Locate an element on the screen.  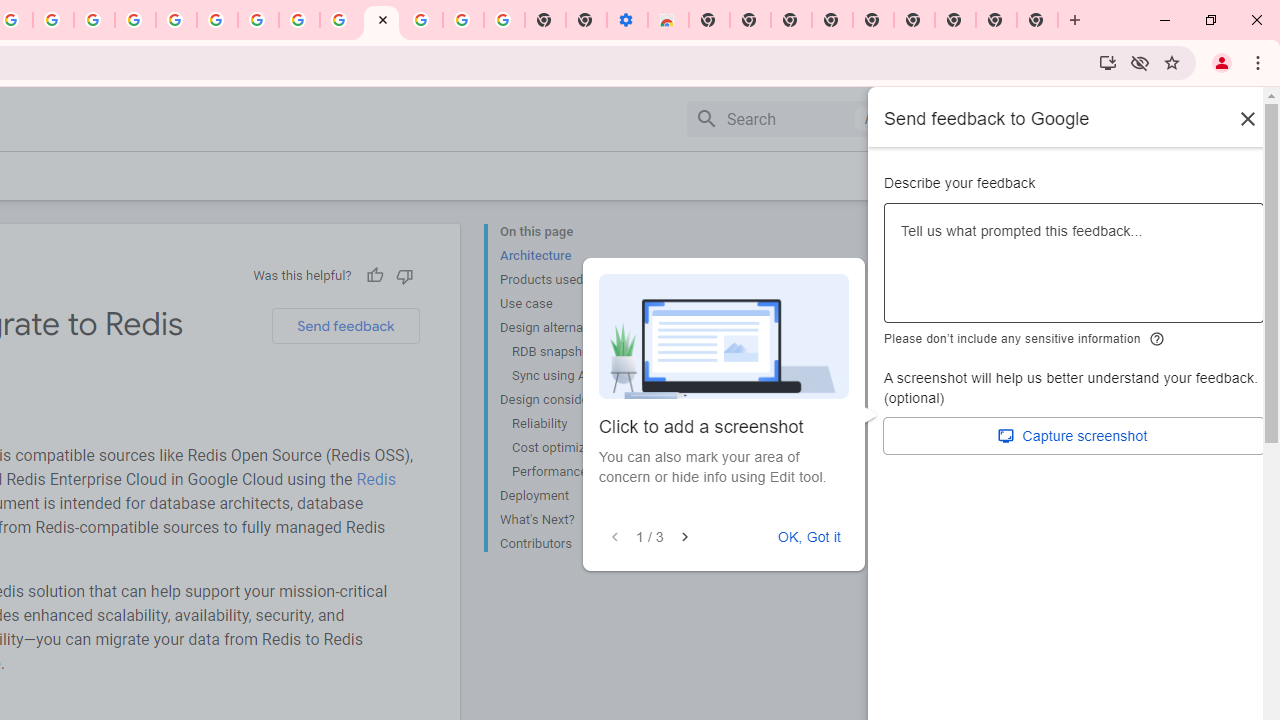
English is located at coordinates (1110, 118).